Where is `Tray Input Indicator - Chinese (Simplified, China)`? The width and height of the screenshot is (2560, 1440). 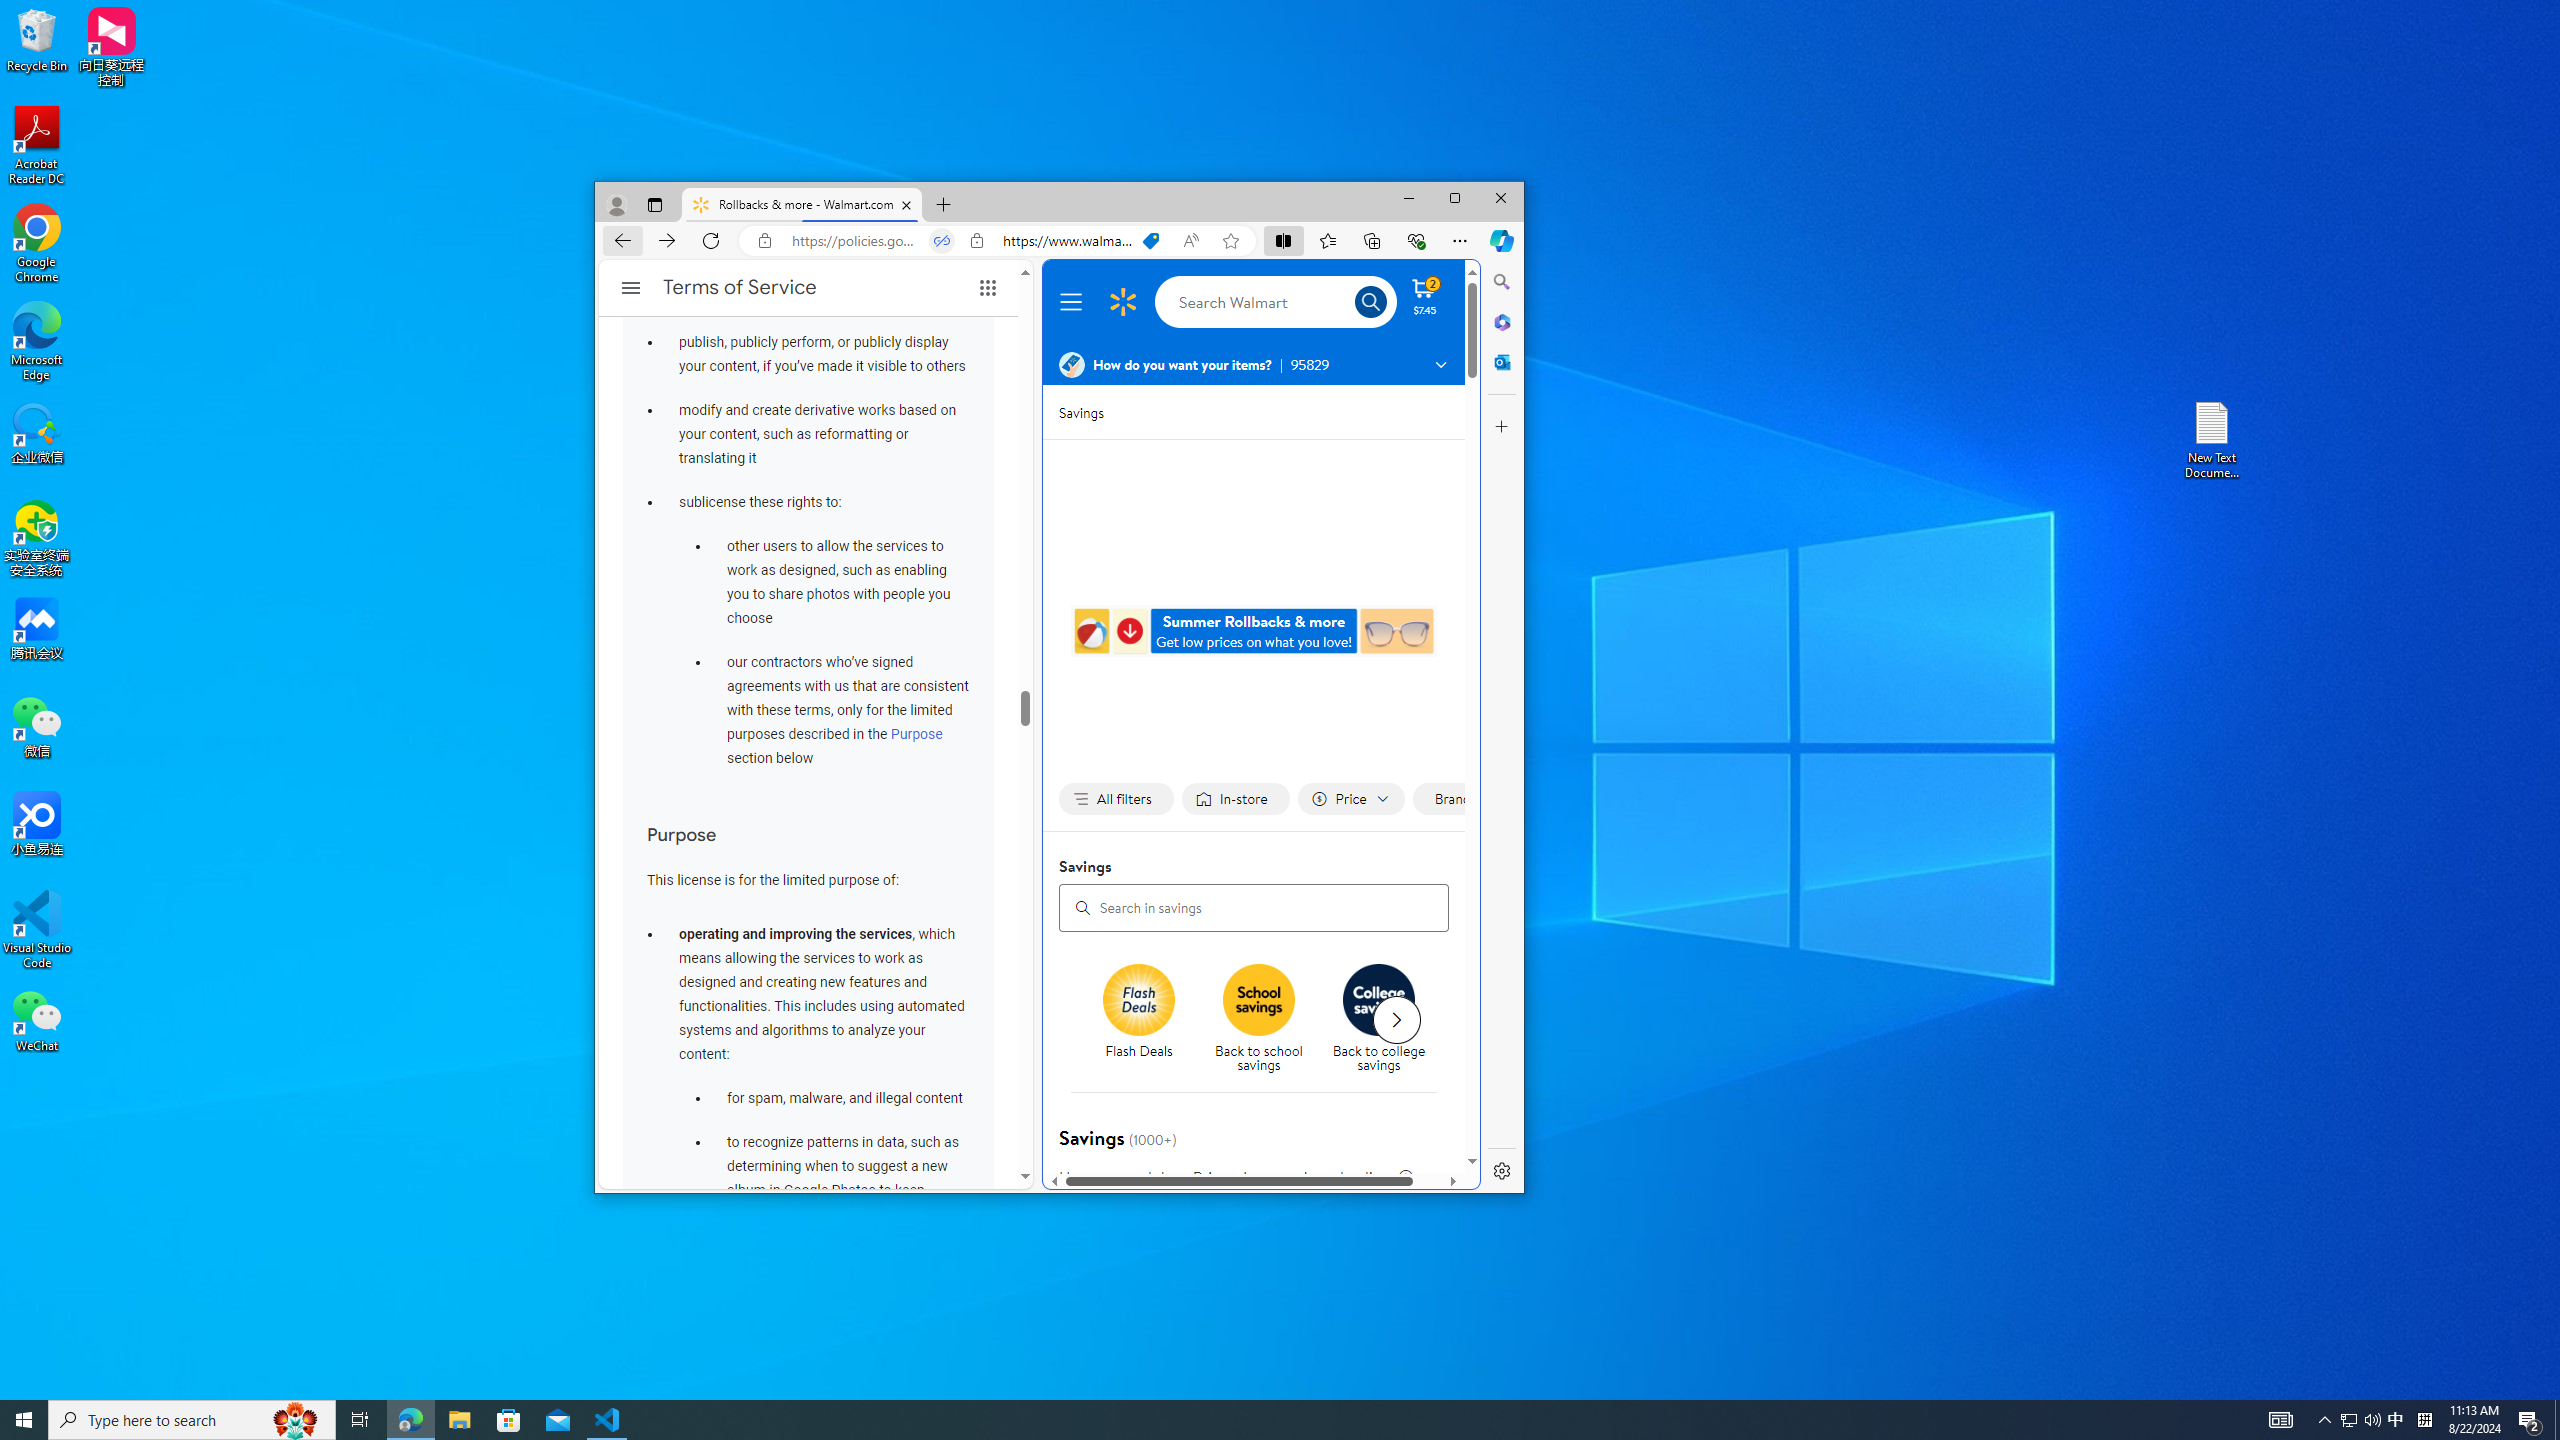 Tray Input Indicator - Chinese (Simplified, China) is located at coordinates (2424, 1420).